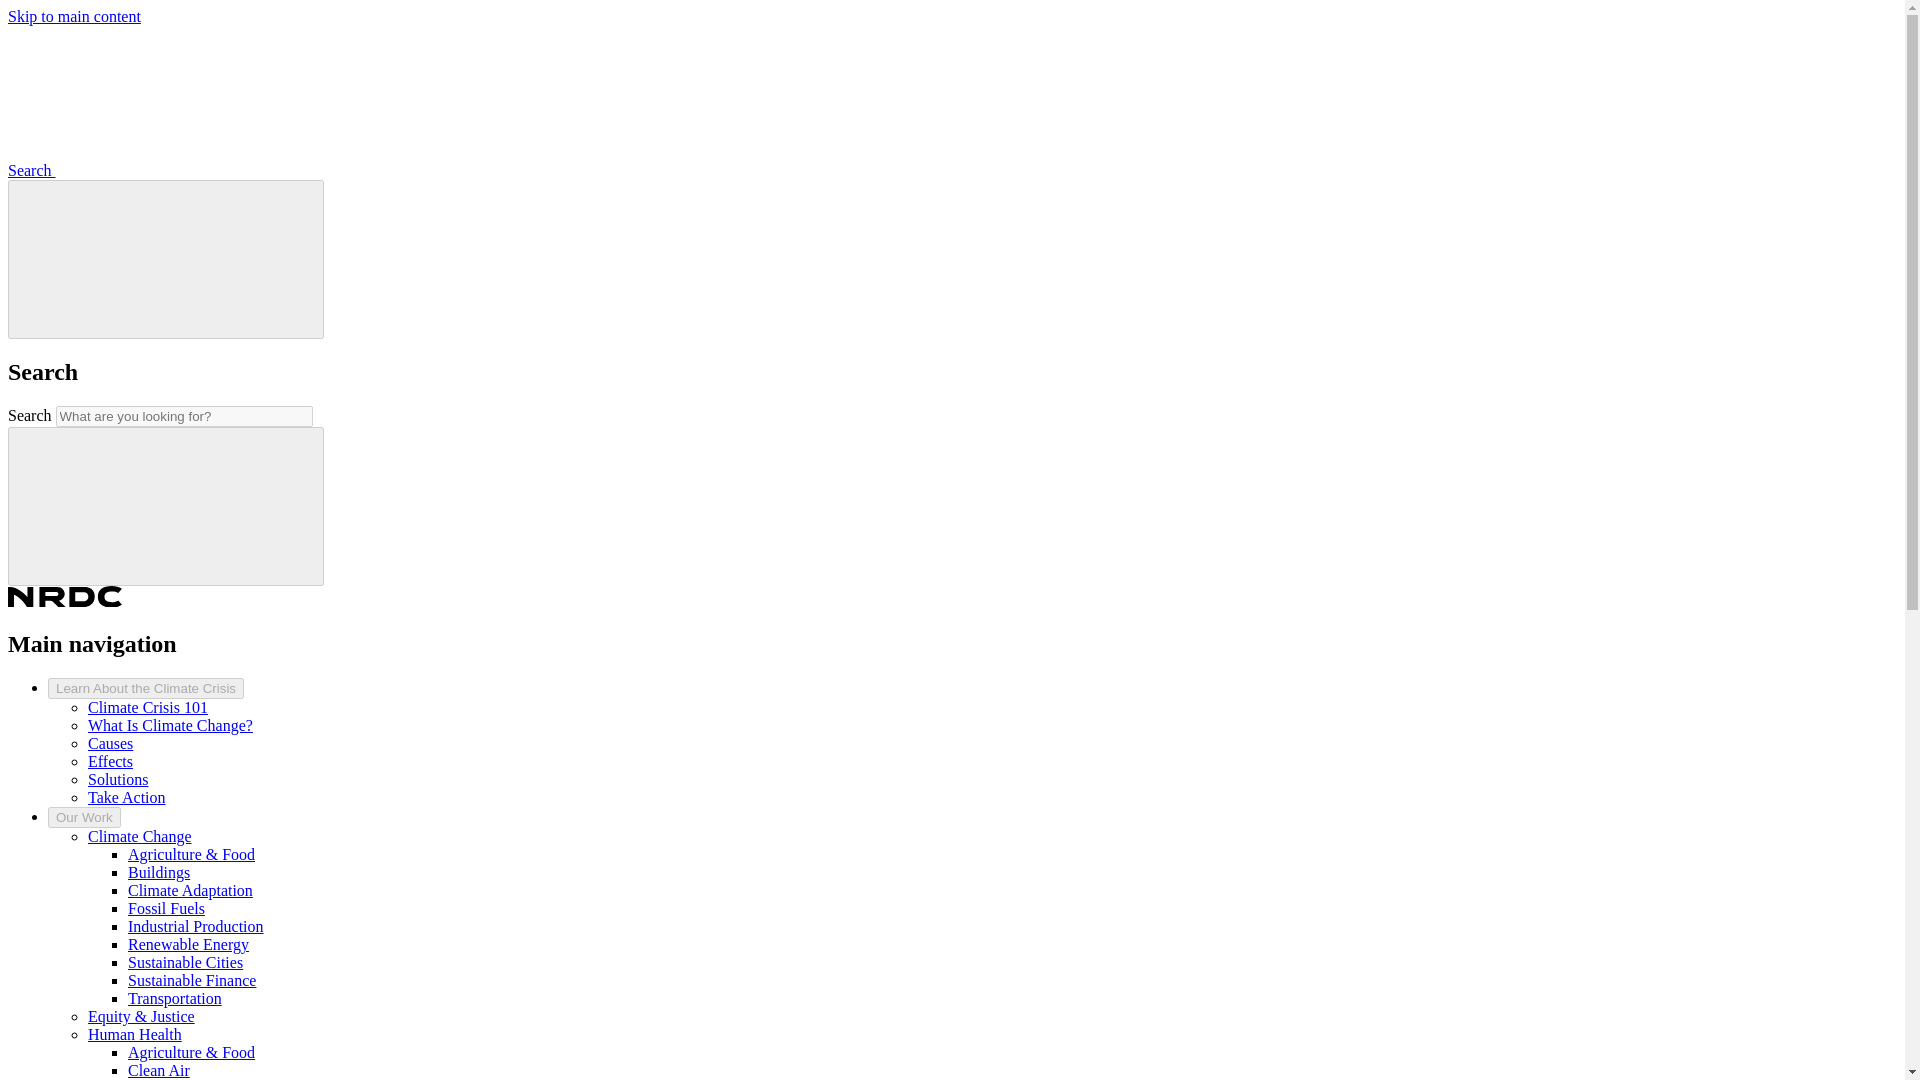 Image resolution: width=1920 pixels, height=1080 pixels. I want to click on Fossil Fuels, so click(166, 908).